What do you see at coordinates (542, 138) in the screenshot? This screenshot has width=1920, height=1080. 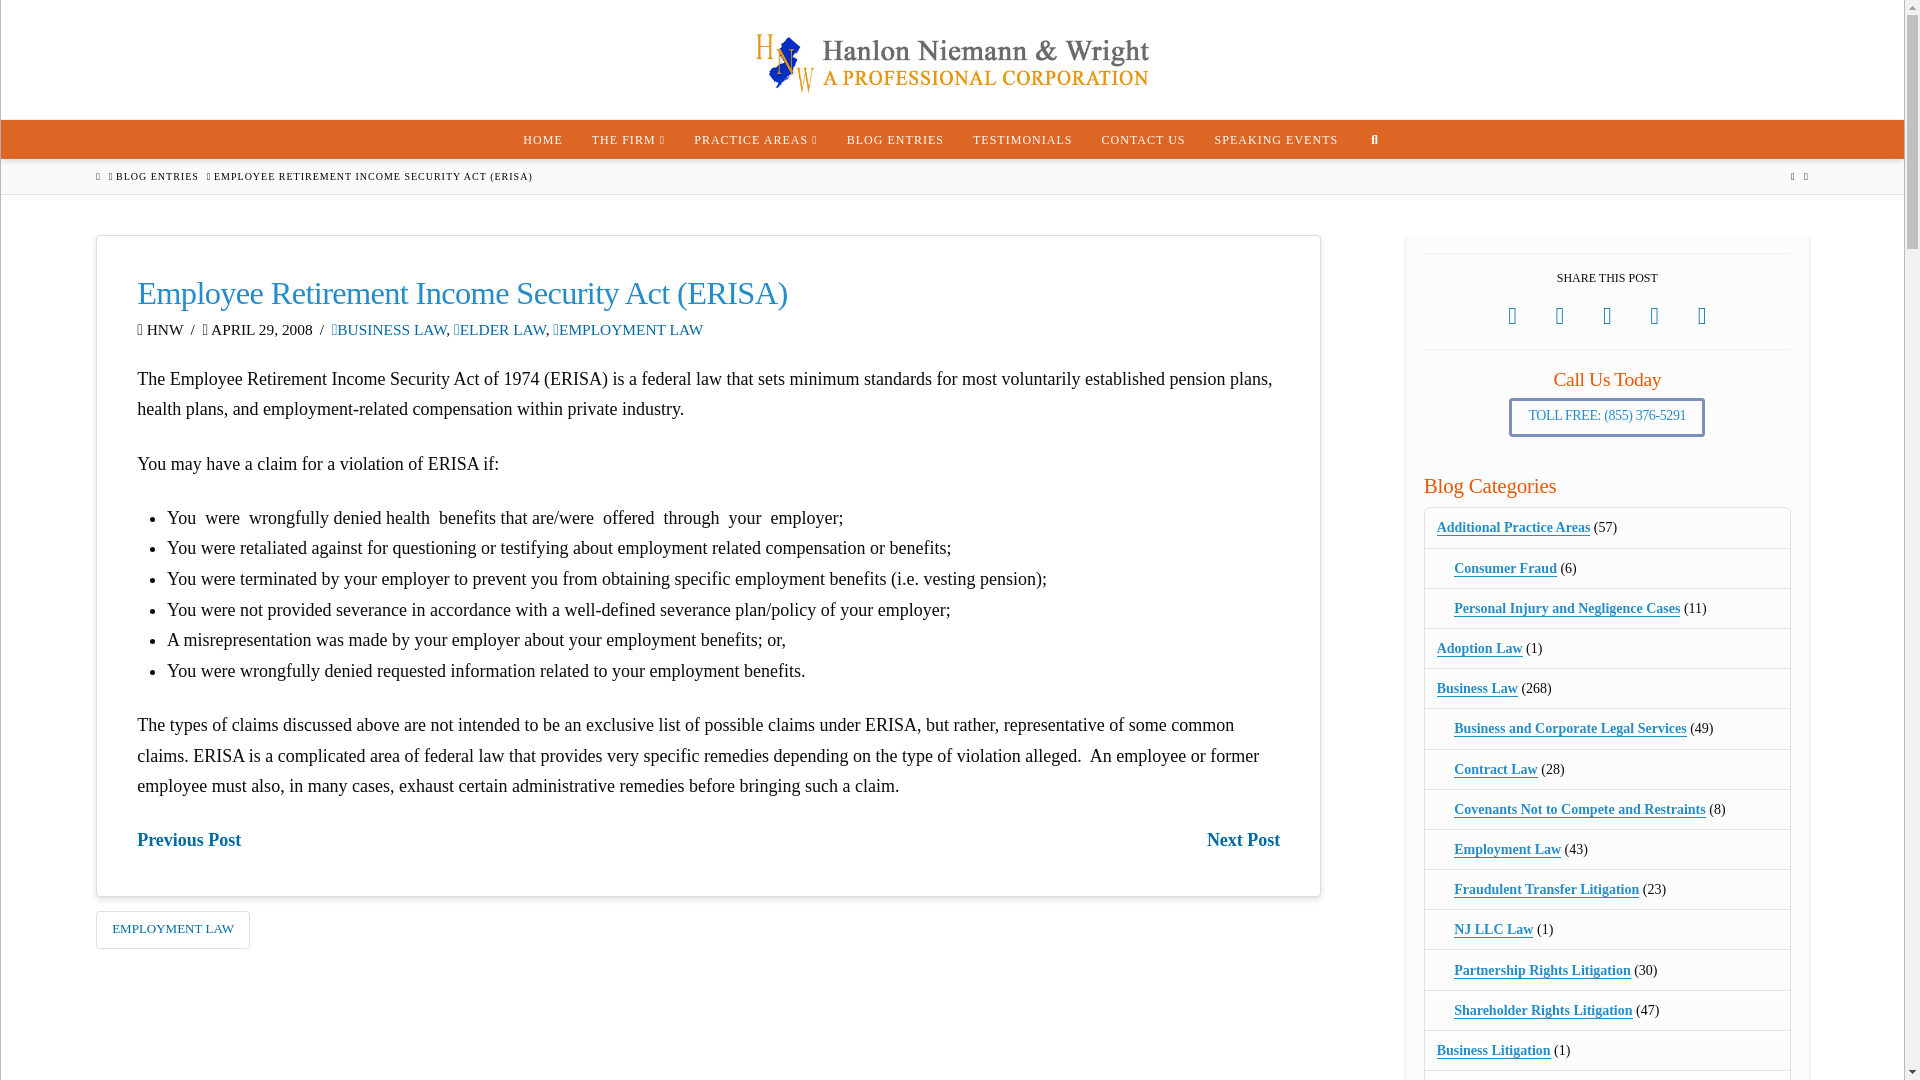 I see `HOME` at bounding box center [542, 138].